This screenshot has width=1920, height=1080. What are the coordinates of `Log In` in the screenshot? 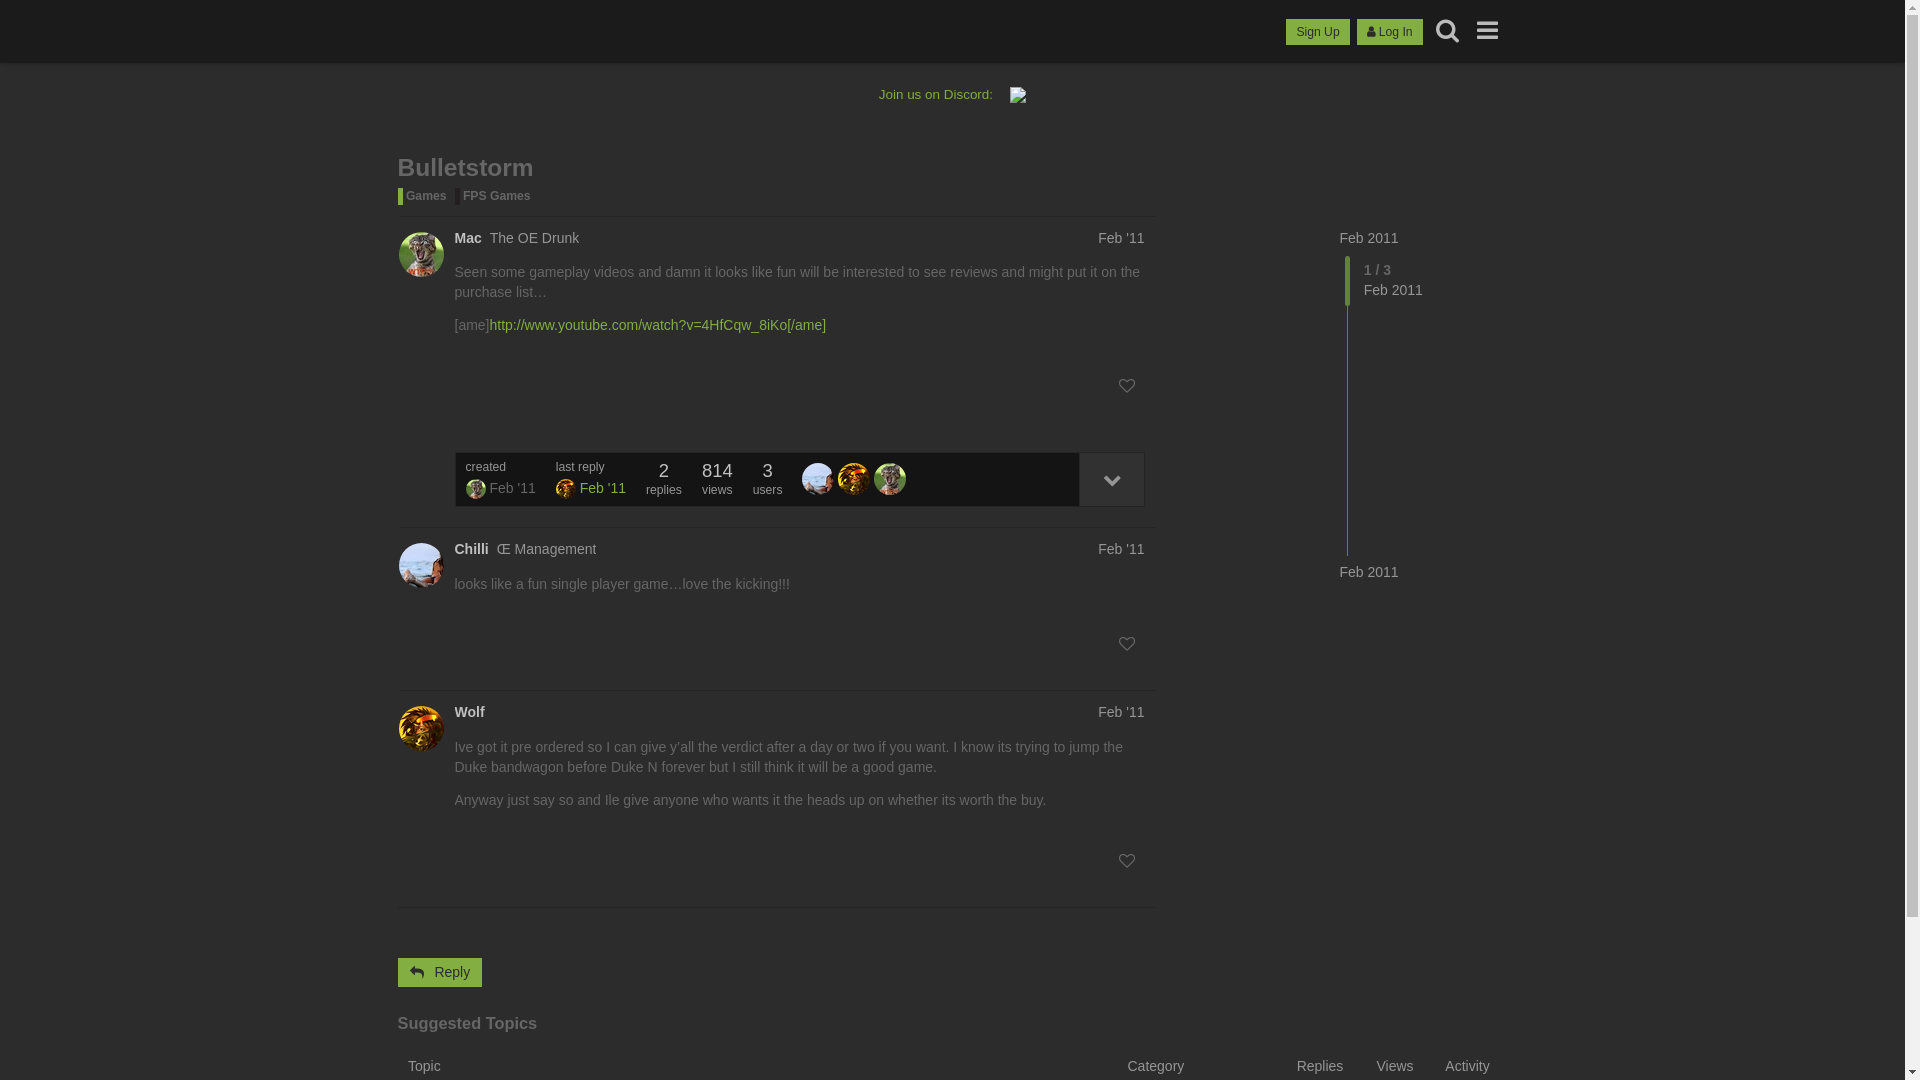 It's located at (1390, 32).